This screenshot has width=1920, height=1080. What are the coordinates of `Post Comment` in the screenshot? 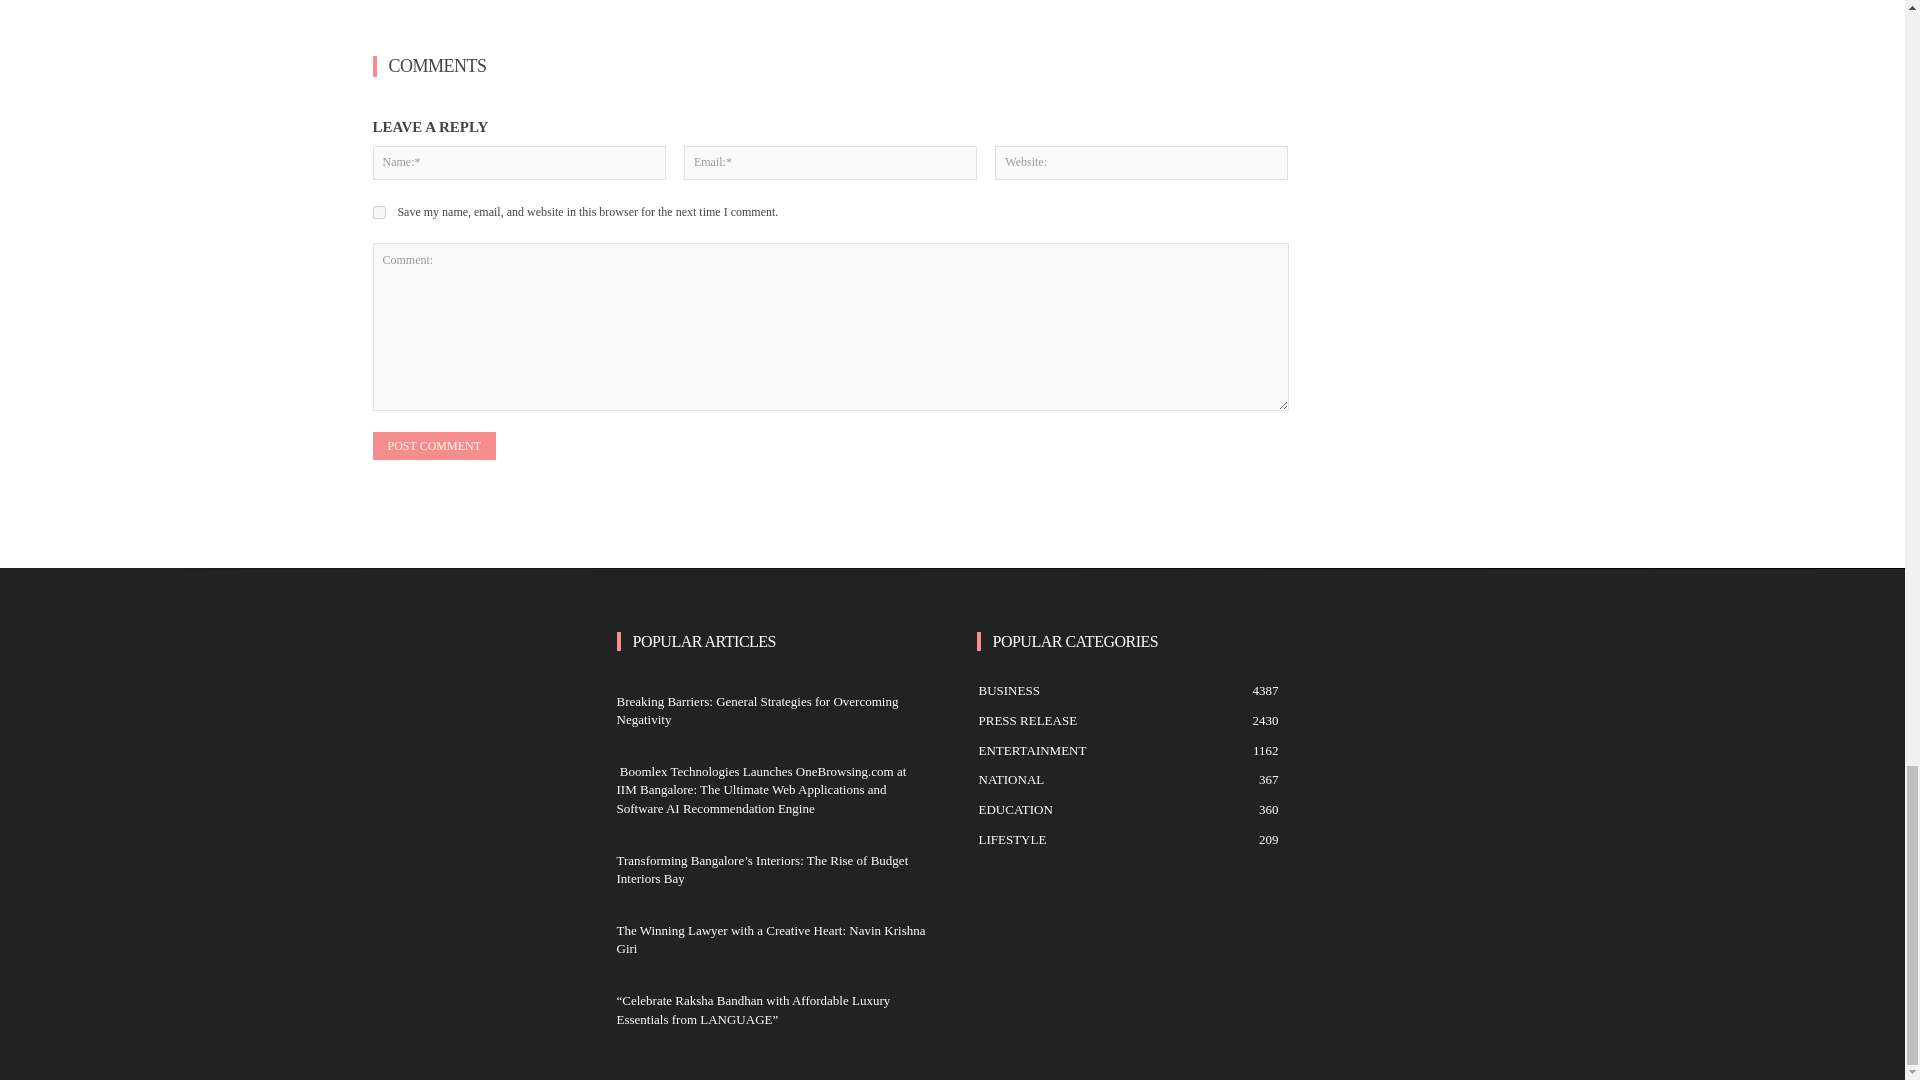 It's located at (434, 446).